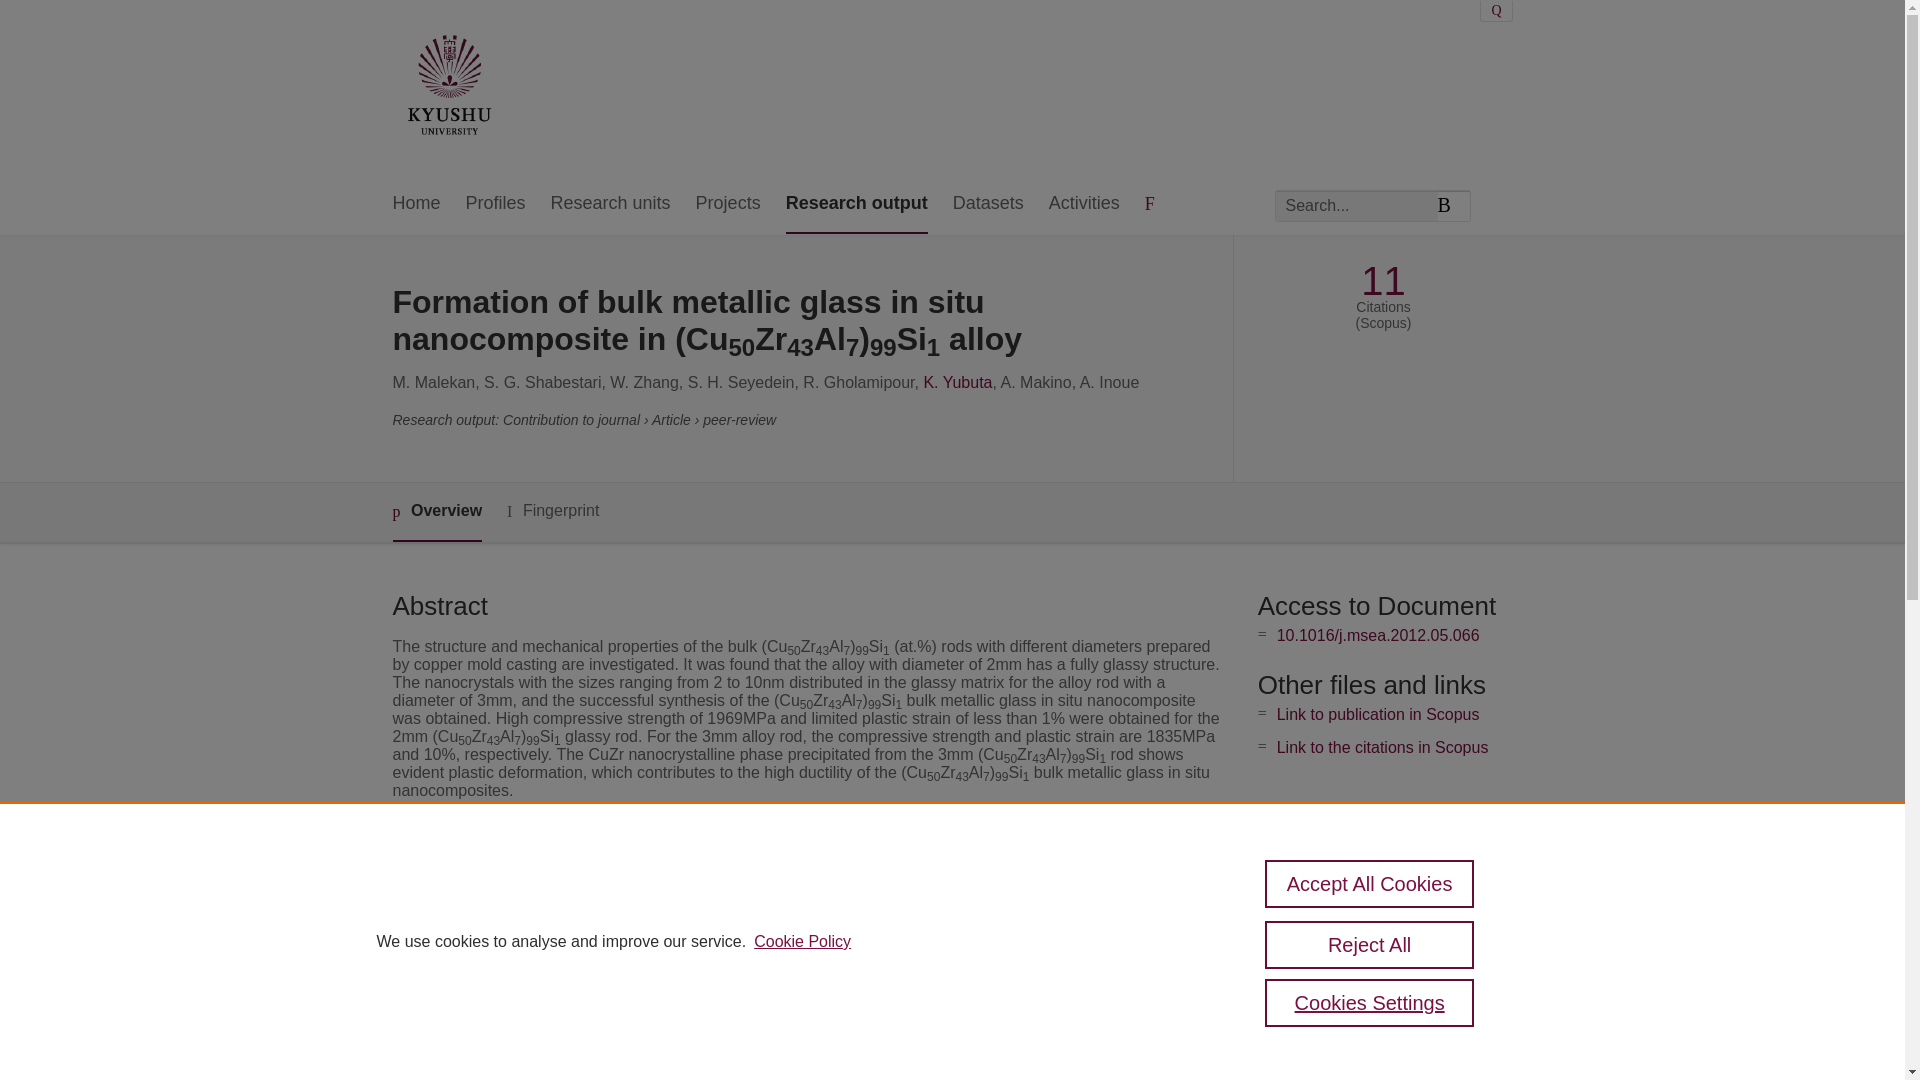  What do you see at coordinates (856, 204) in the screenshot?
I see `Research output` at bounding box center [856, 204].